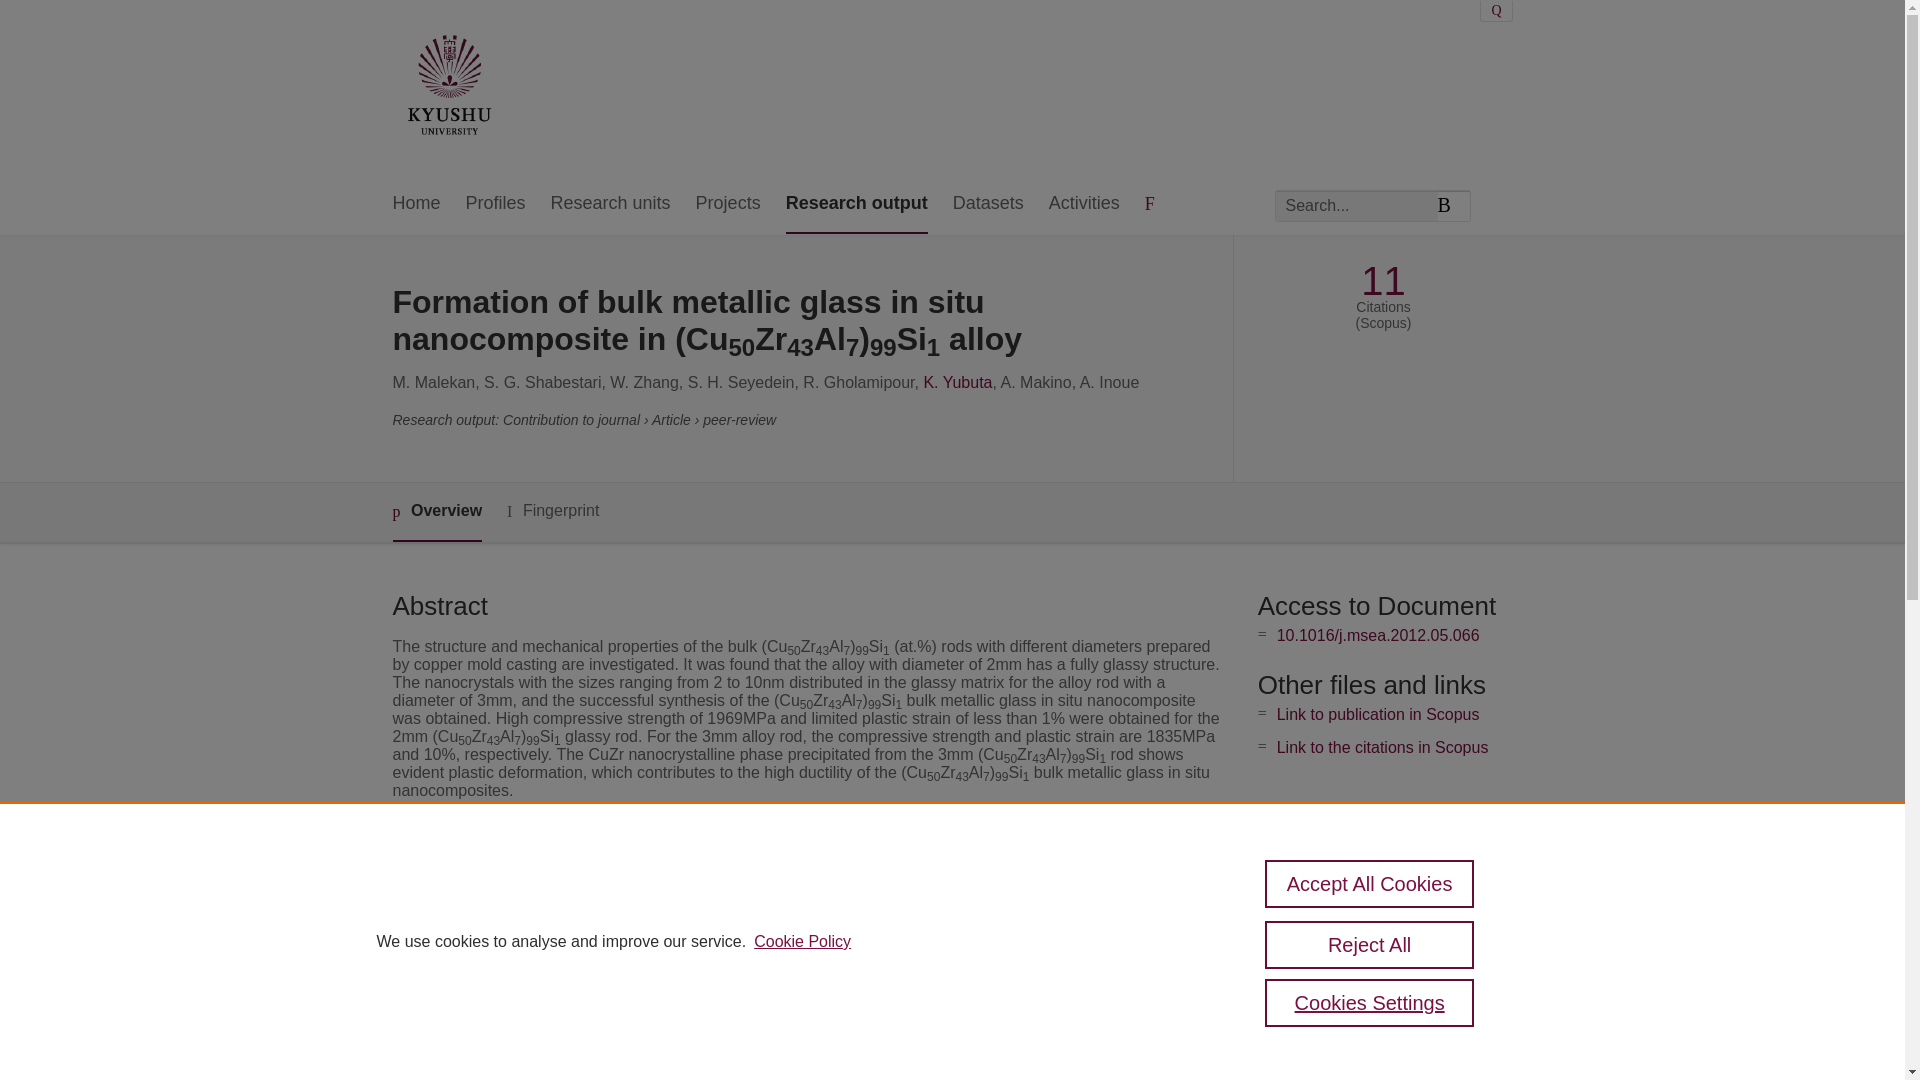  What do you see at coordinates (856, 204) in the screenshot?
I see `Research output` at bounding box center [856, 204].